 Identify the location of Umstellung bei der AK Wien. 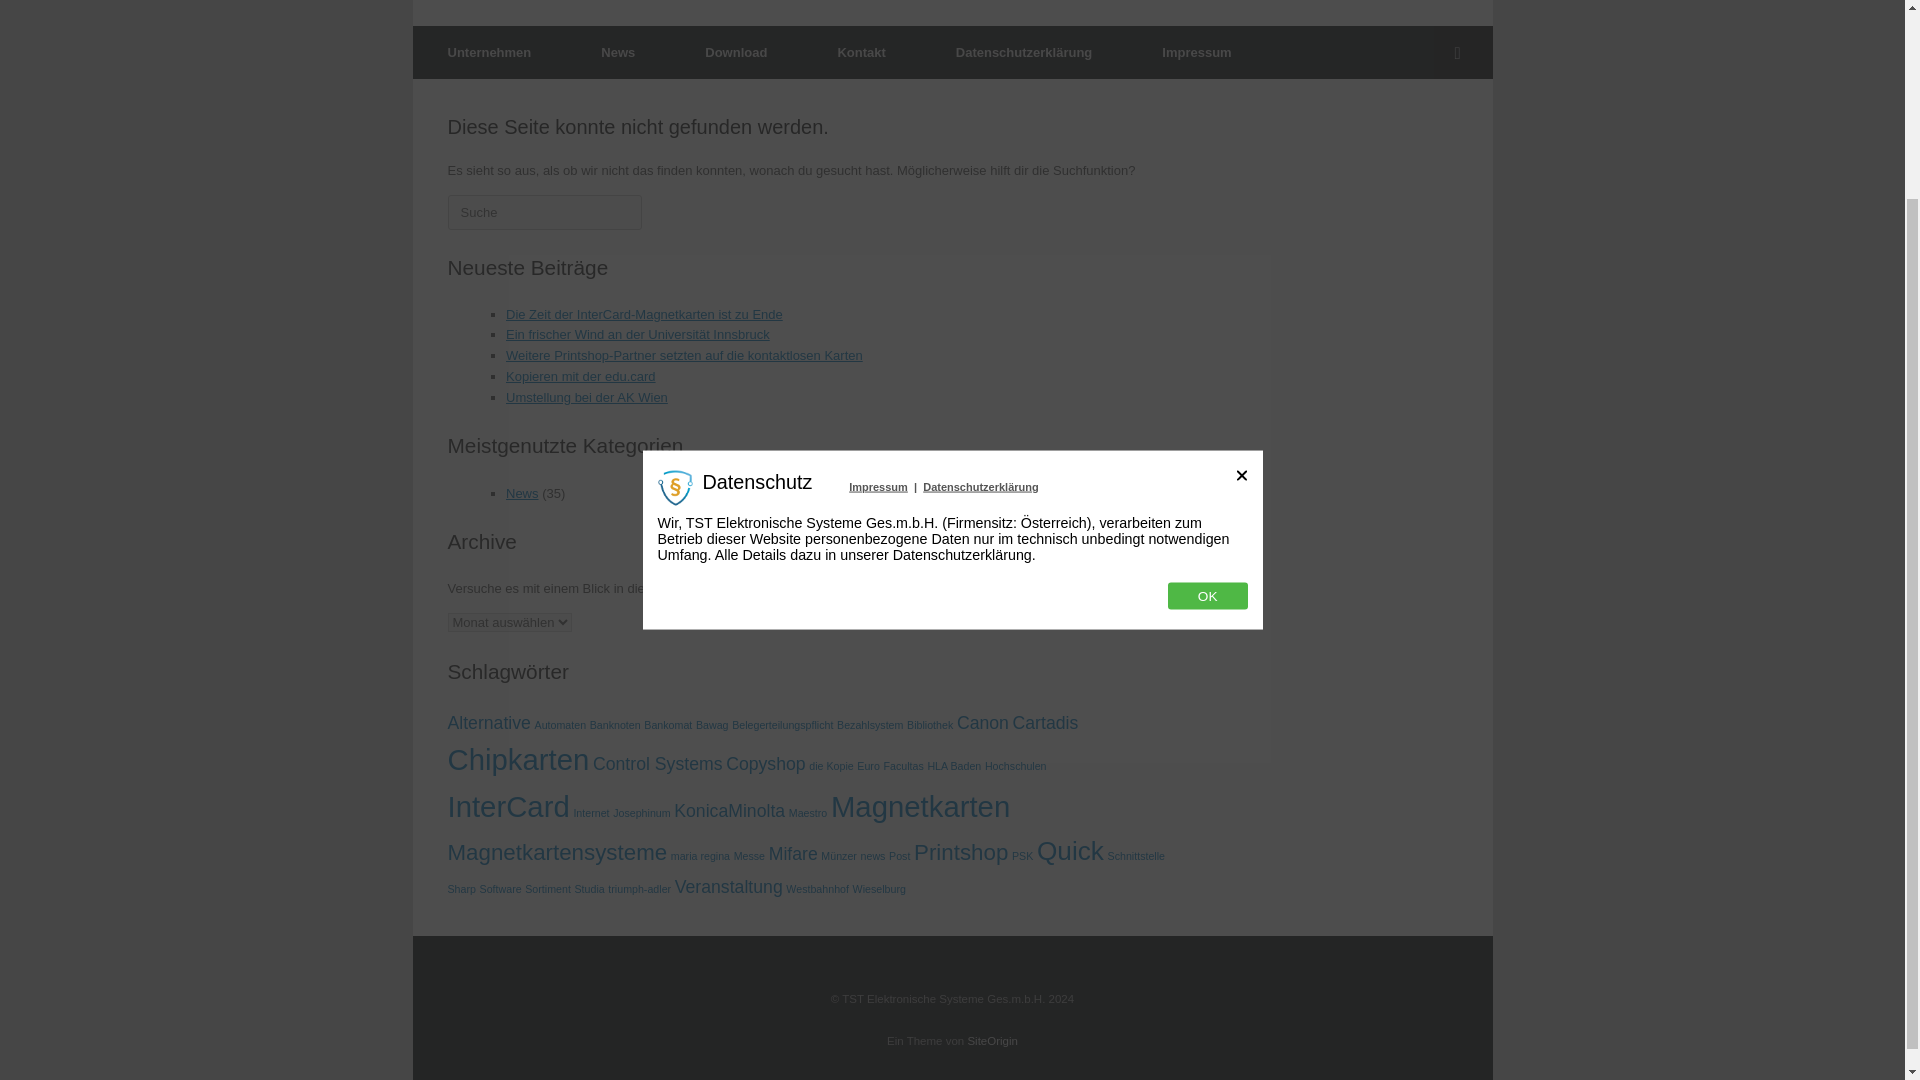
(587, 397).